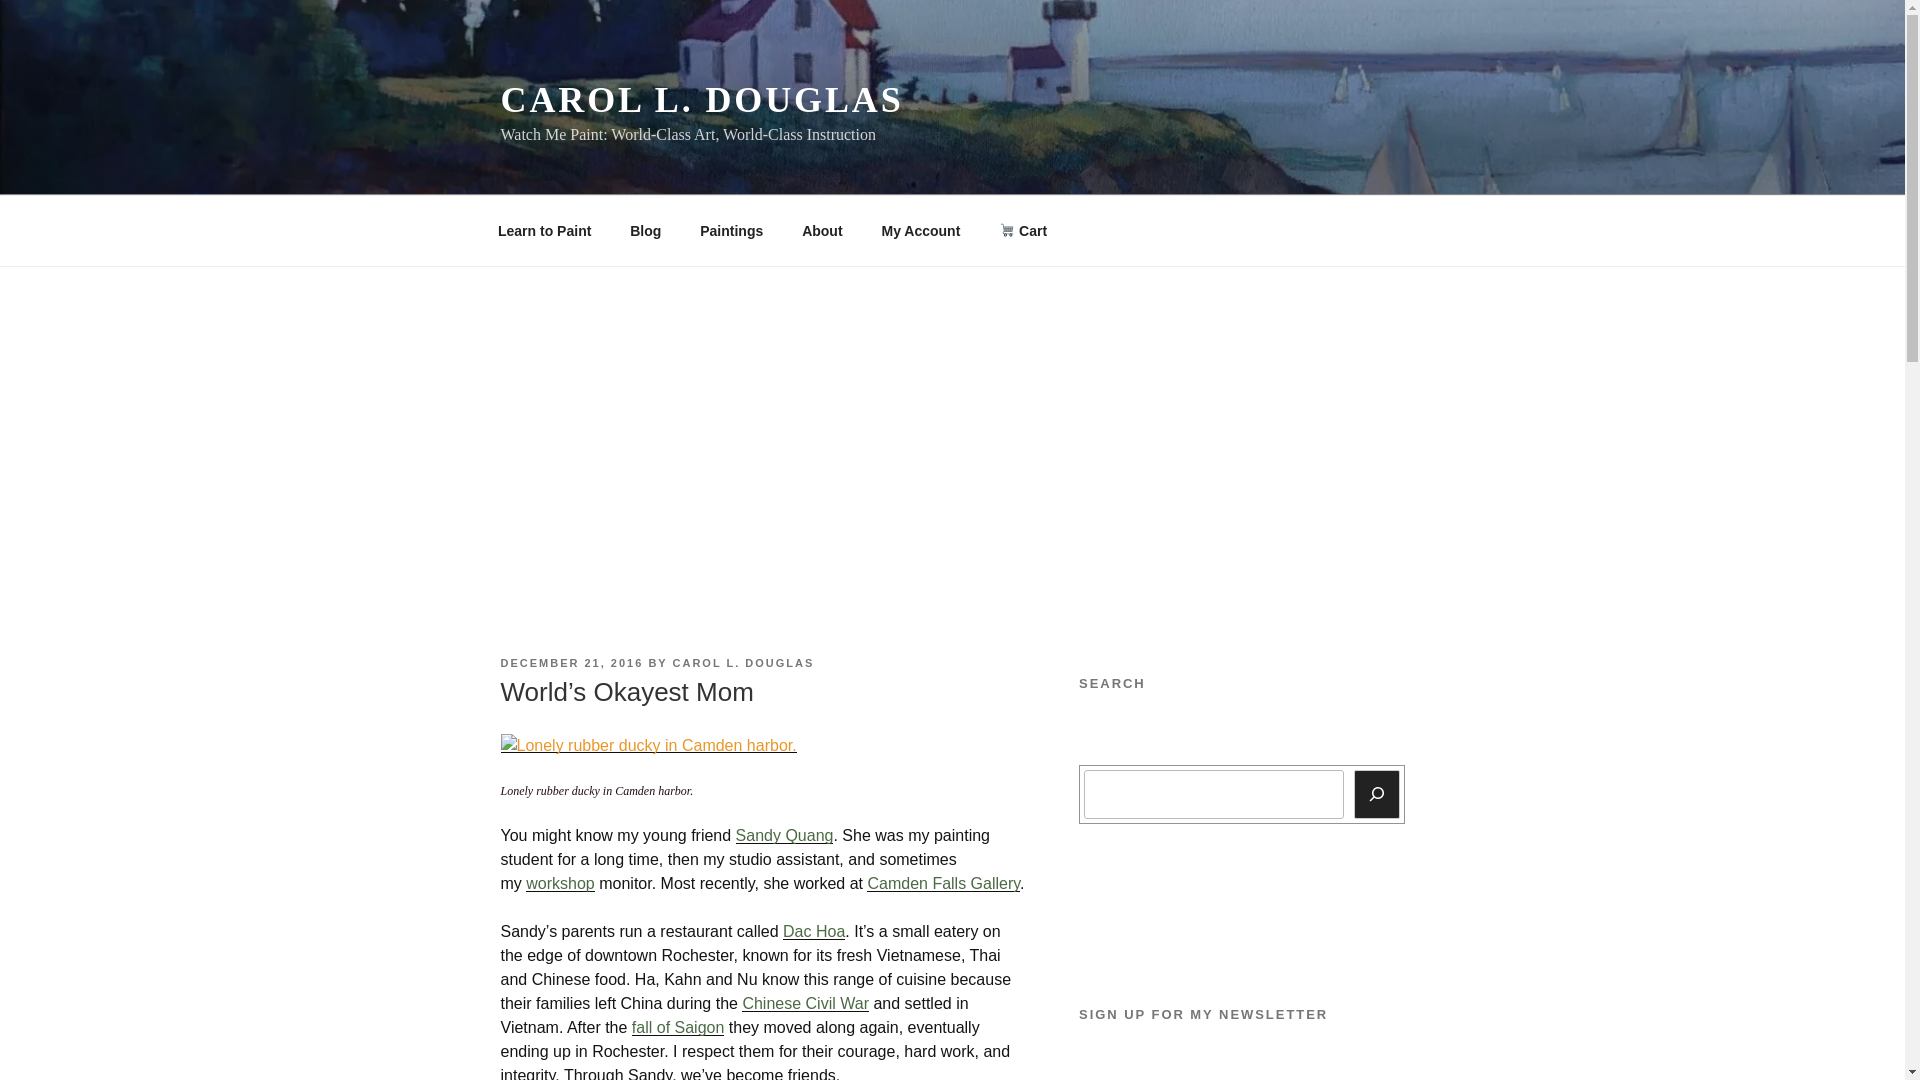 The height and width of the screenshot is (1080, 1920). Describe the element at coordinates (744, 662) in the screenshot. I see `CAROL L. DOUGLAS` at that location.